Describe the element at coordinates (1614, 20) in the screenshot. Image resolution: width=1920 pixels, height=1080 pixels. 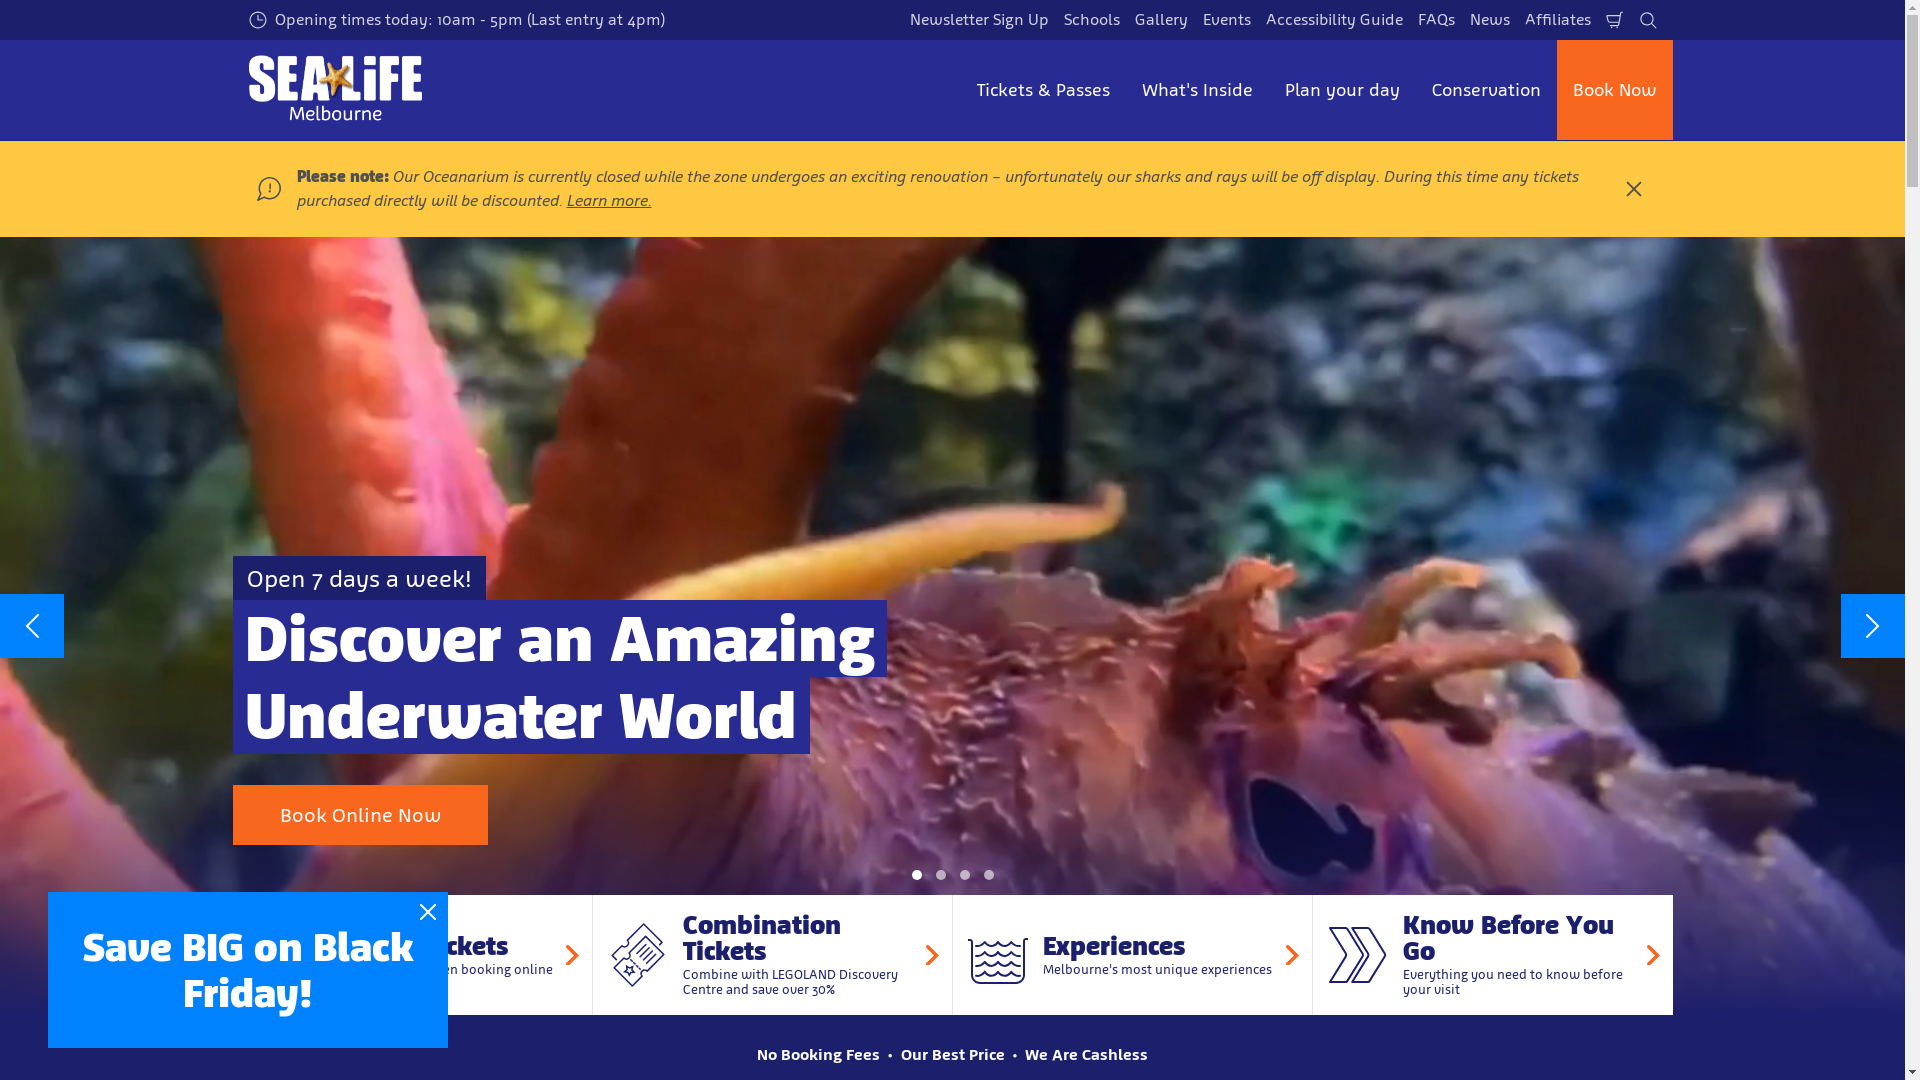
I see `Shopping Cart` at that location.